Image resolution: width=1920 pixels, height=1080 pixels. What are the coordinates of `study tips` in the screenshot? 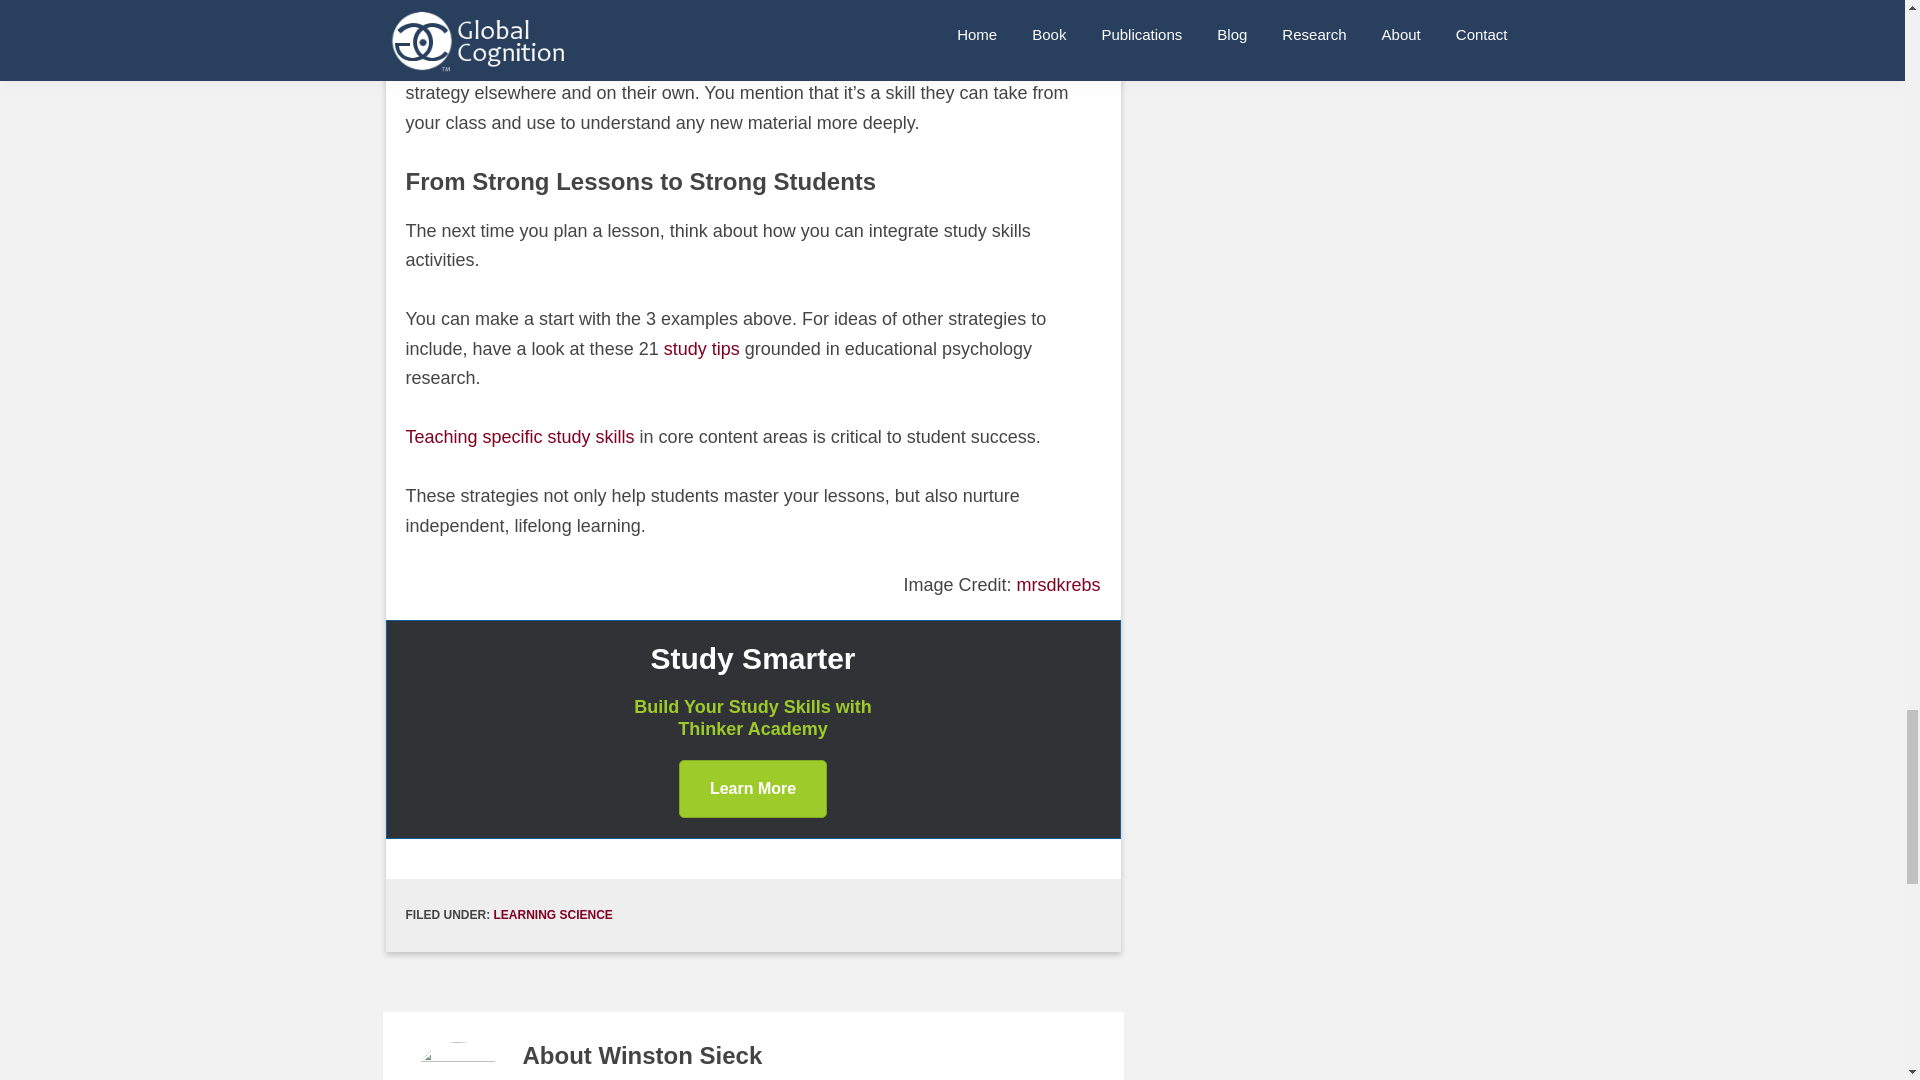 It's located at (702, 348).